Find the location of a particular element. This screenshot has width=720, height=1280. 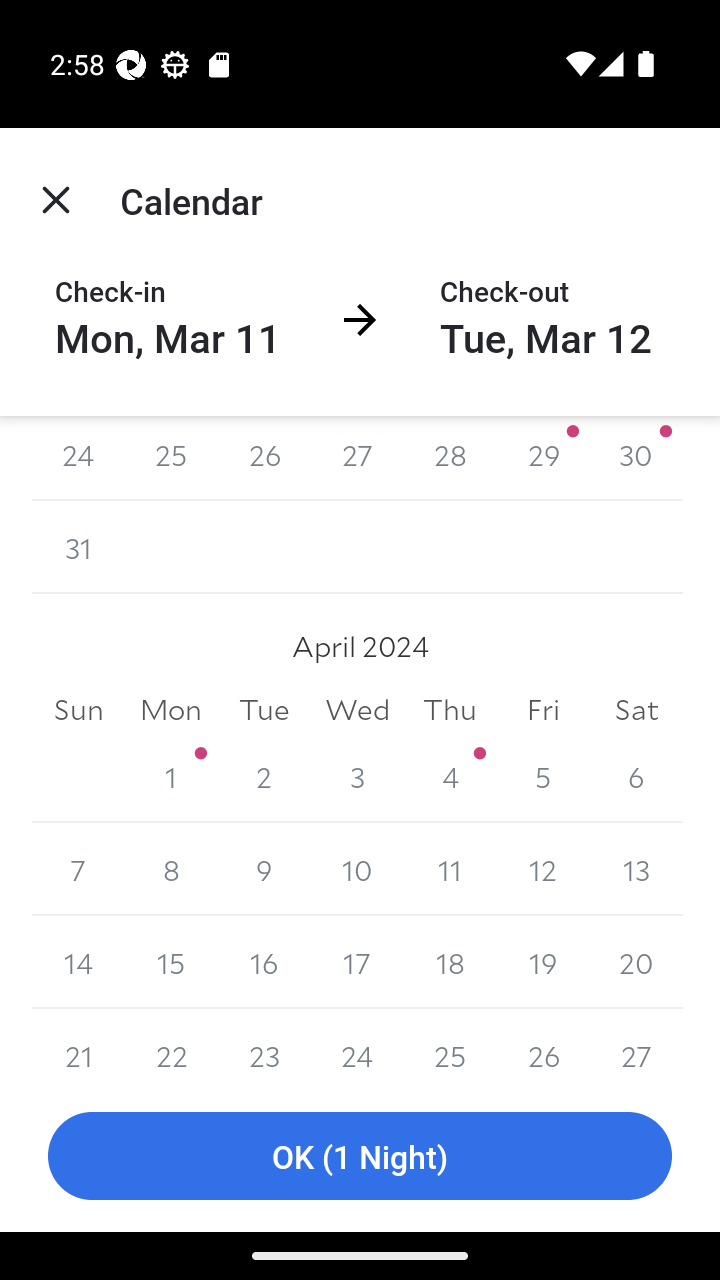

27 27 March 2024 is located at coordinates (357, 458).